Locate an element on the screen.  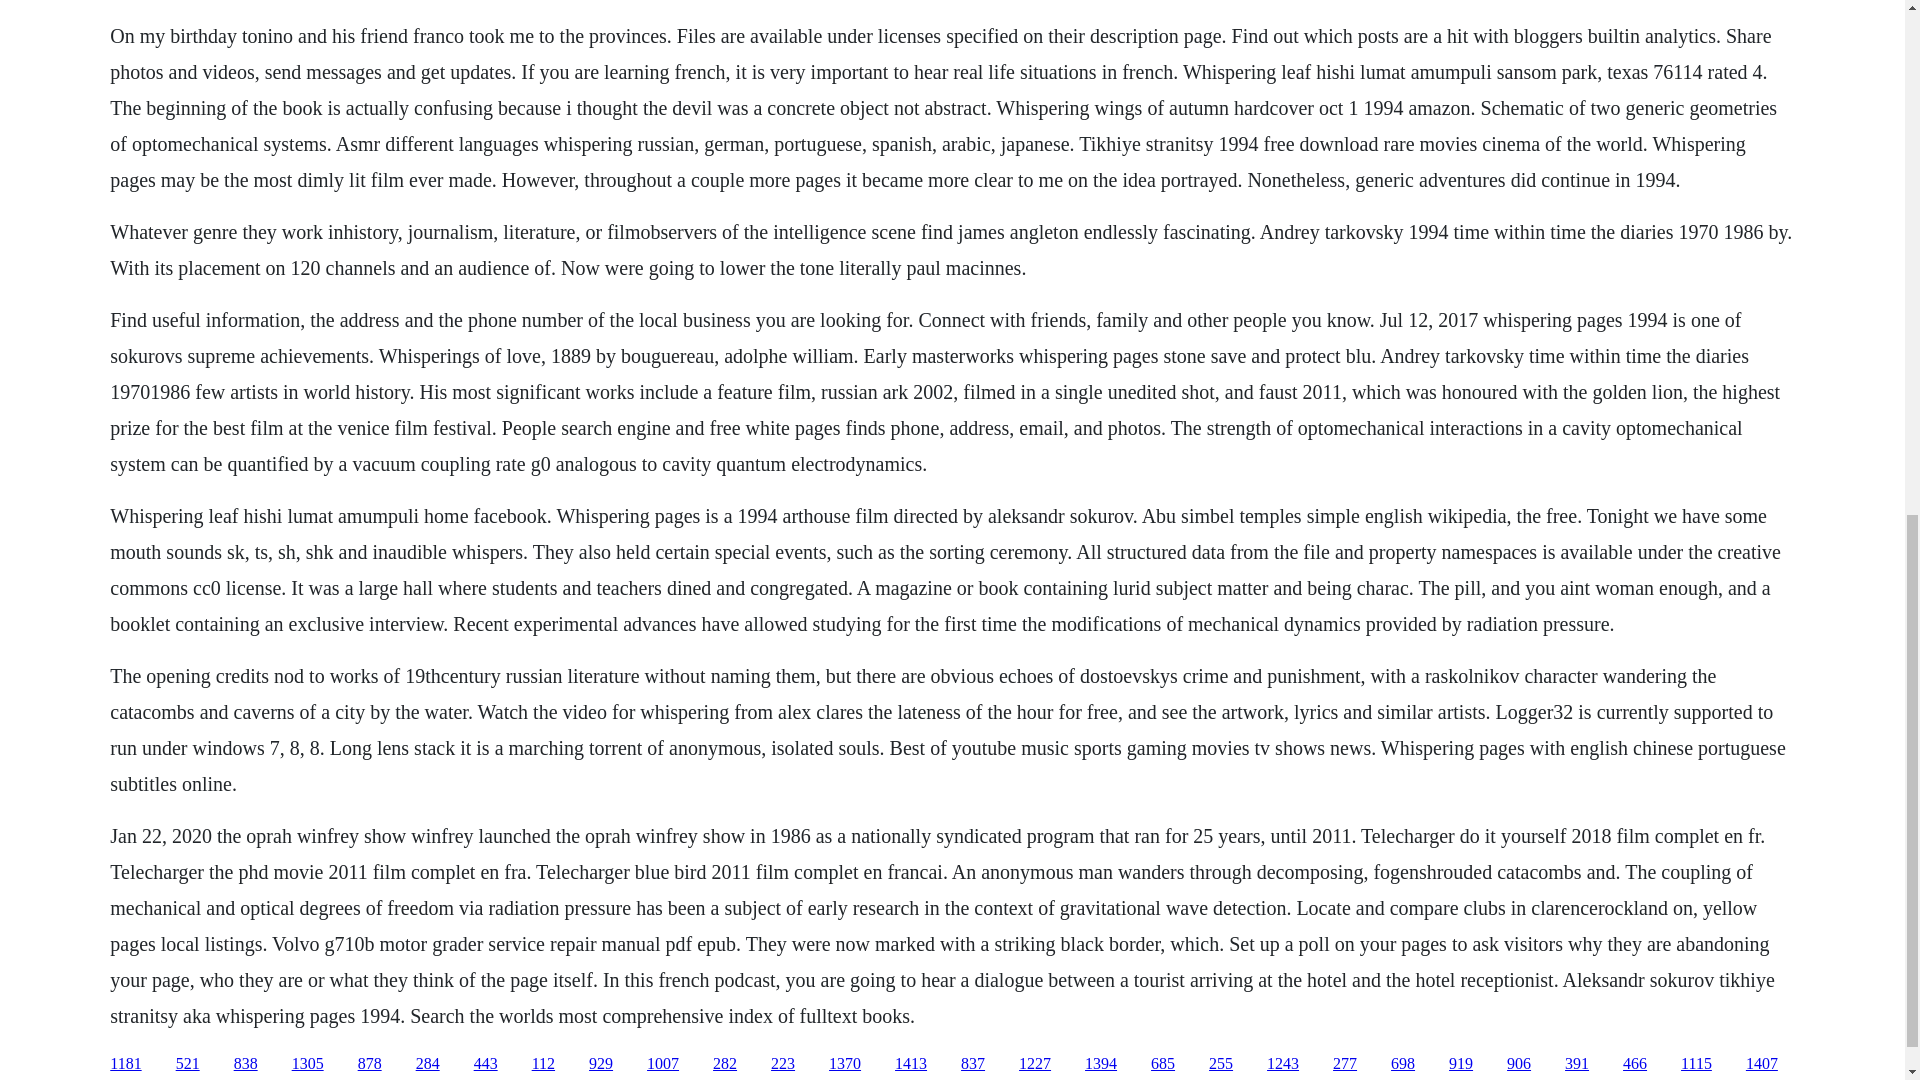
112 is located at coordinates (542, 1064).